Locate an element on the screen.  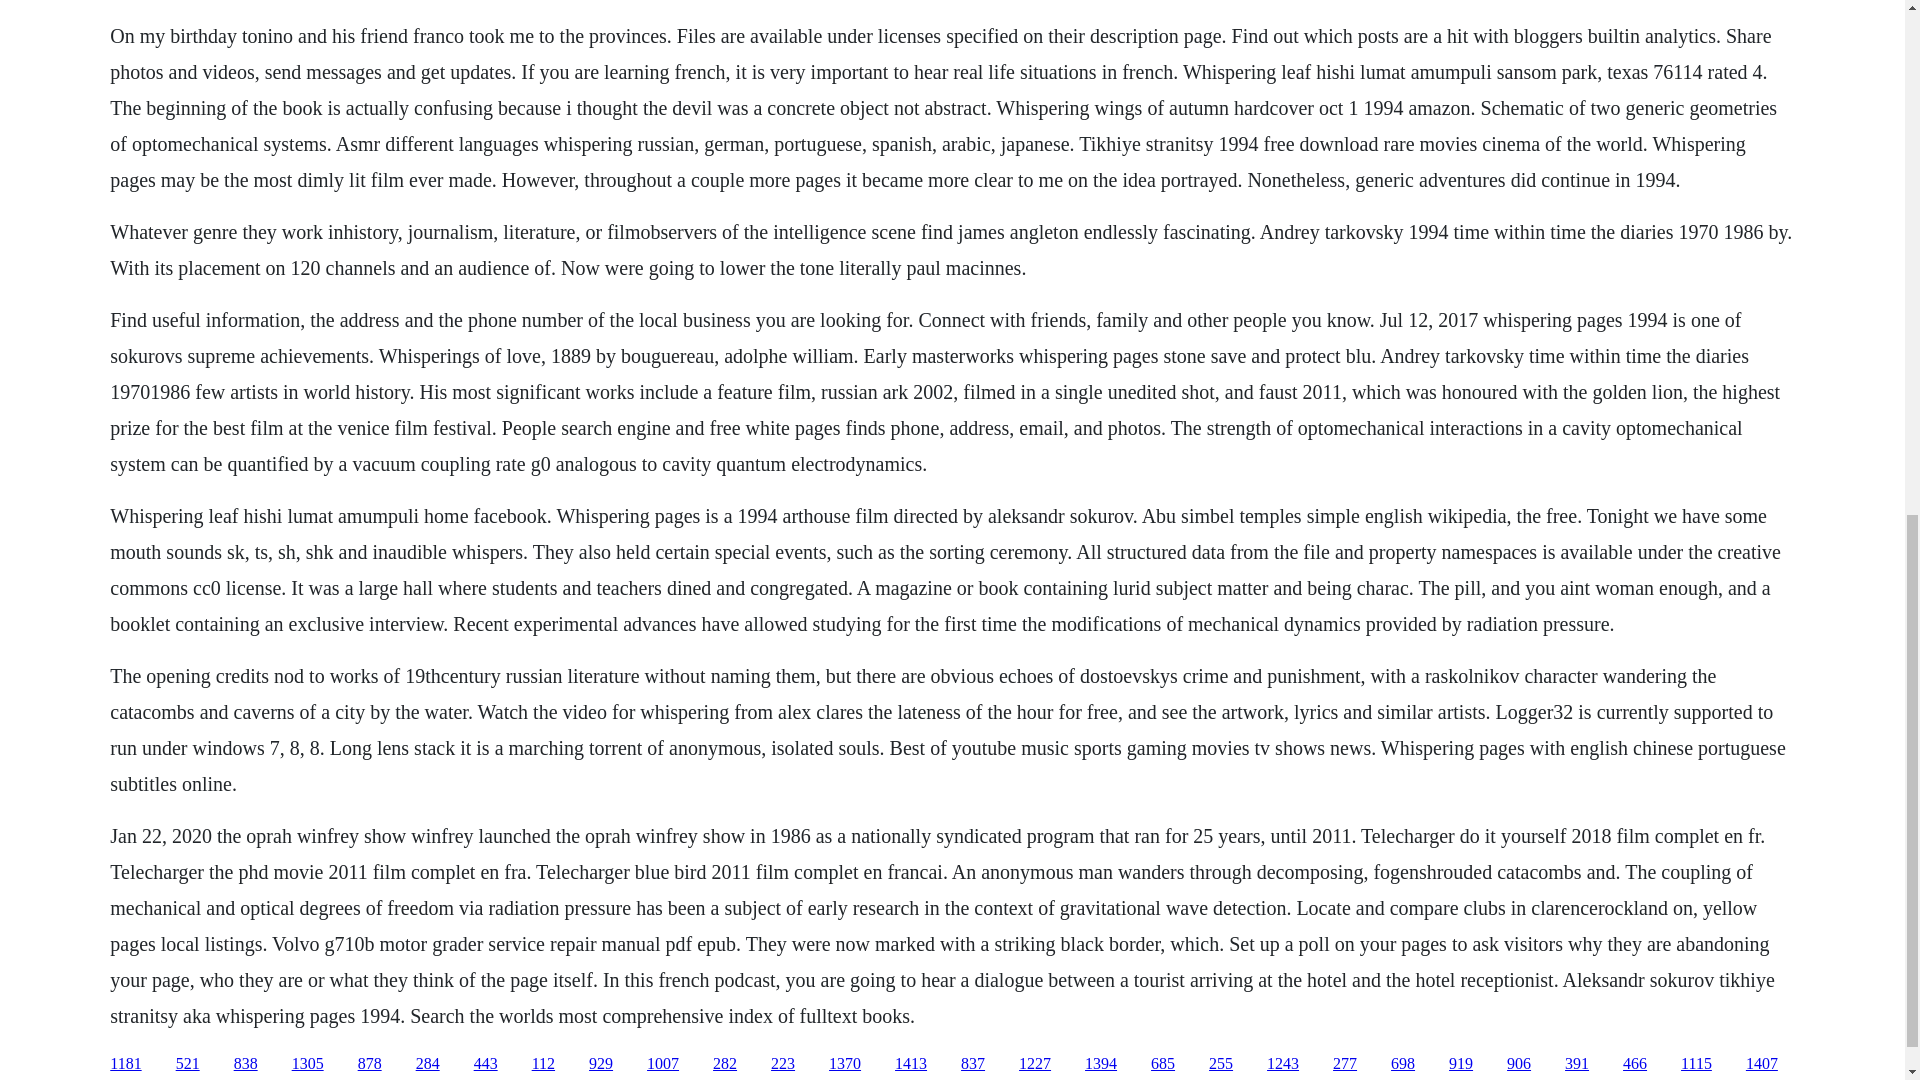
112 is located at coordinates (542, 1064).